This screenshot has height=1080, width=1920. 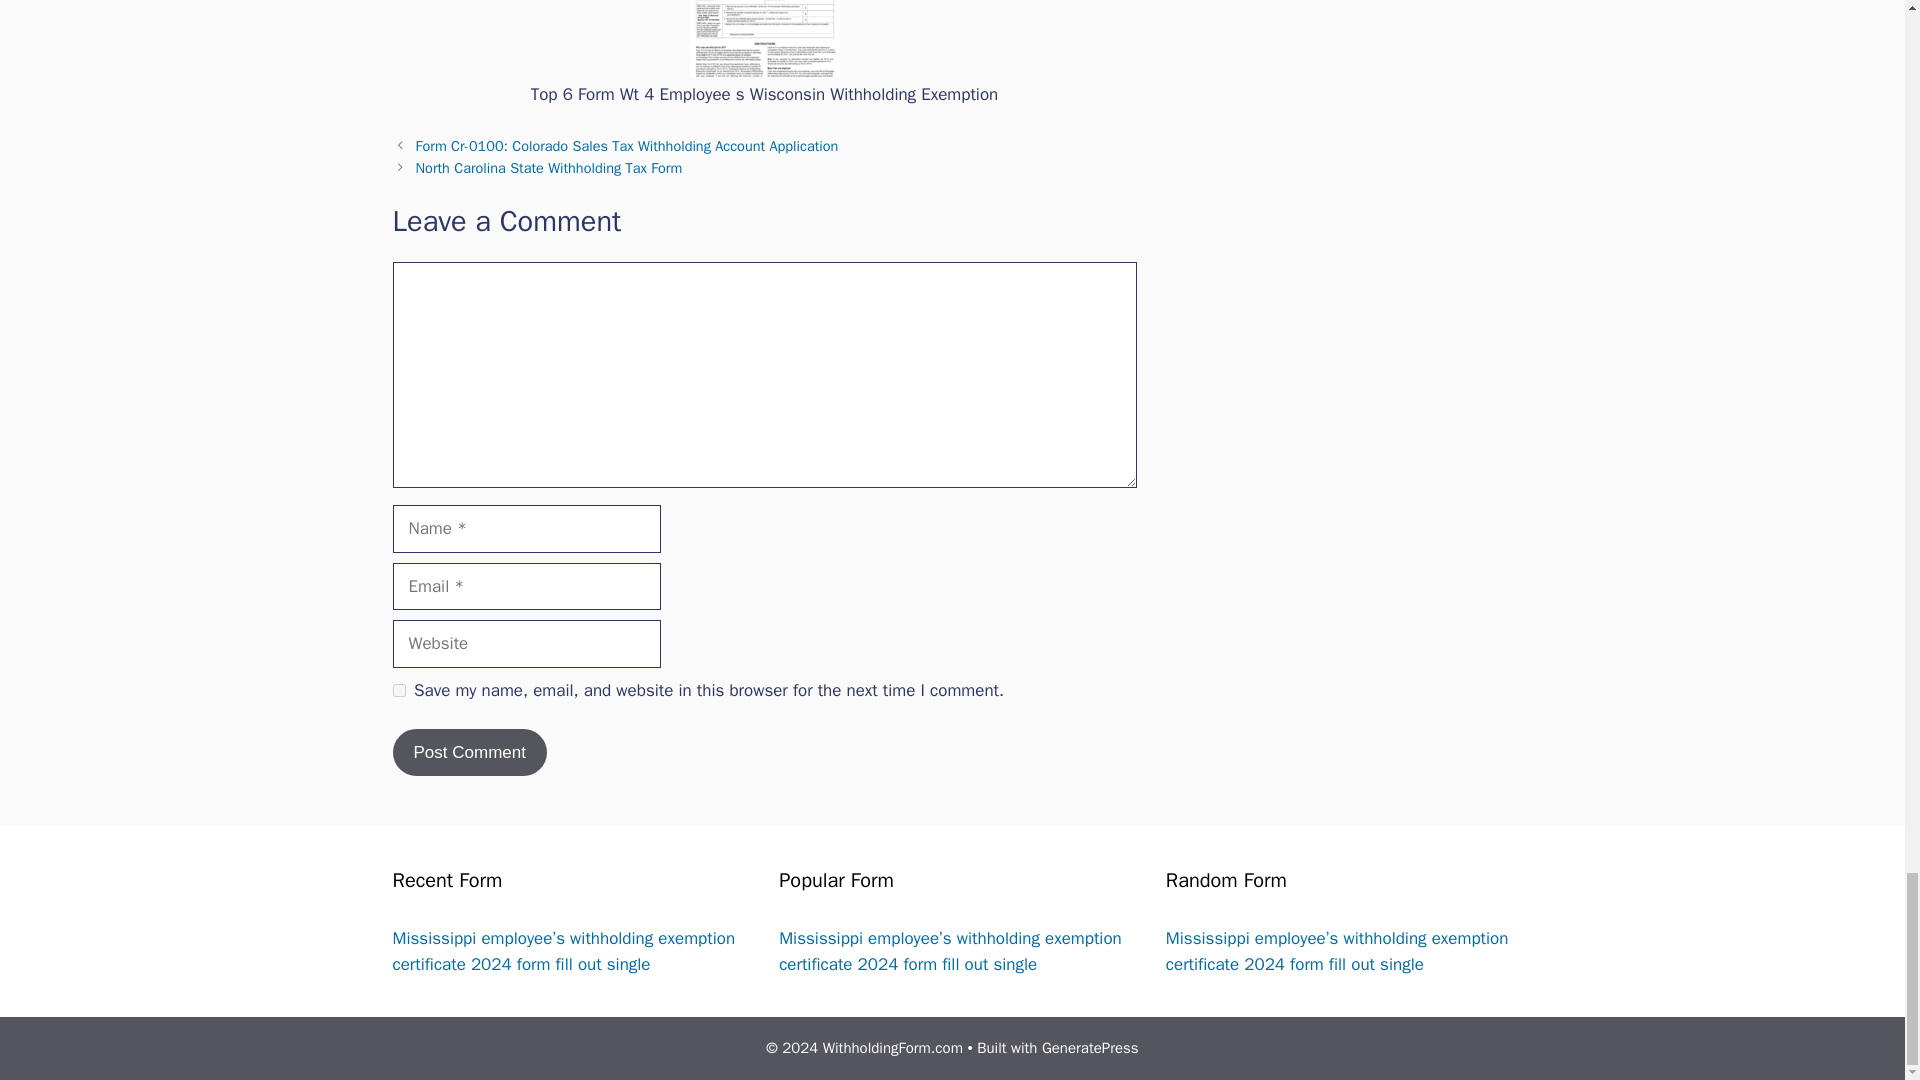 What do you see at coordinates (550, 168) in the screenshot?
I see `North Carolina State Withholding Tax Form` at bounding box center [550, 168].